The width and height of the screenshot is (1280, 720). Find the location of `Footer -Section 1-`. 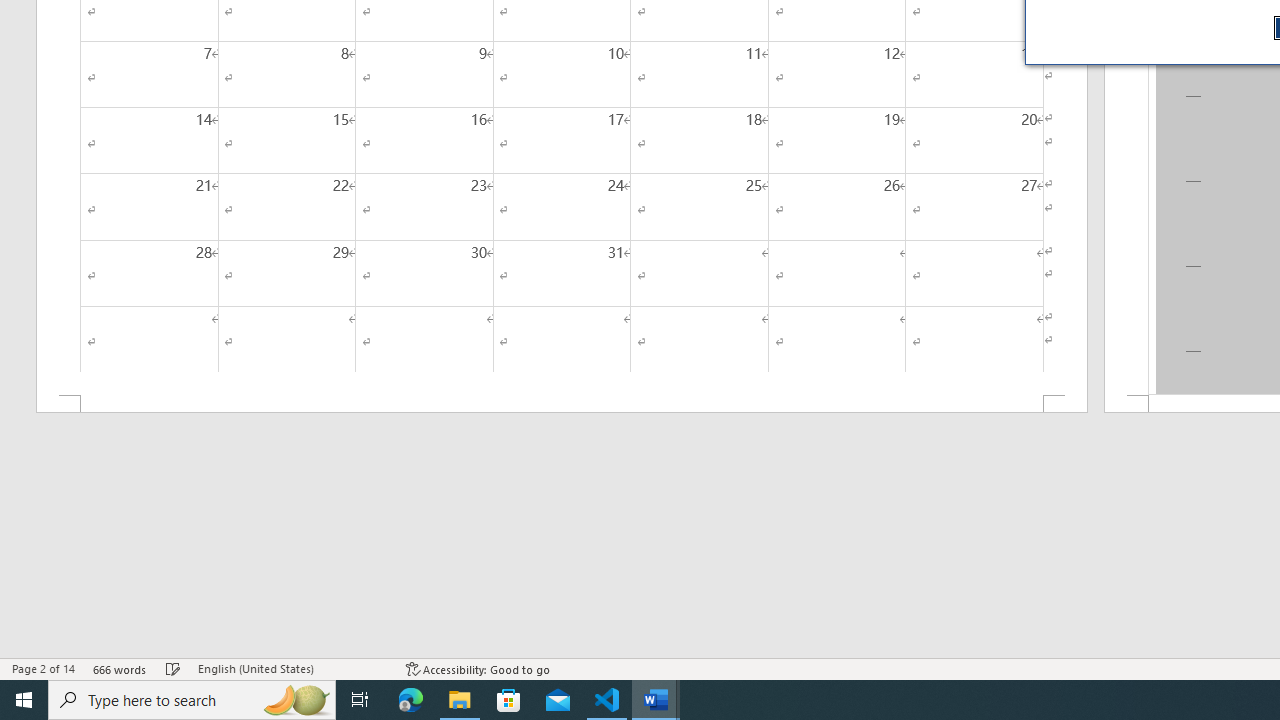

Footer -Section 1- is located at coordinates (562, 404).